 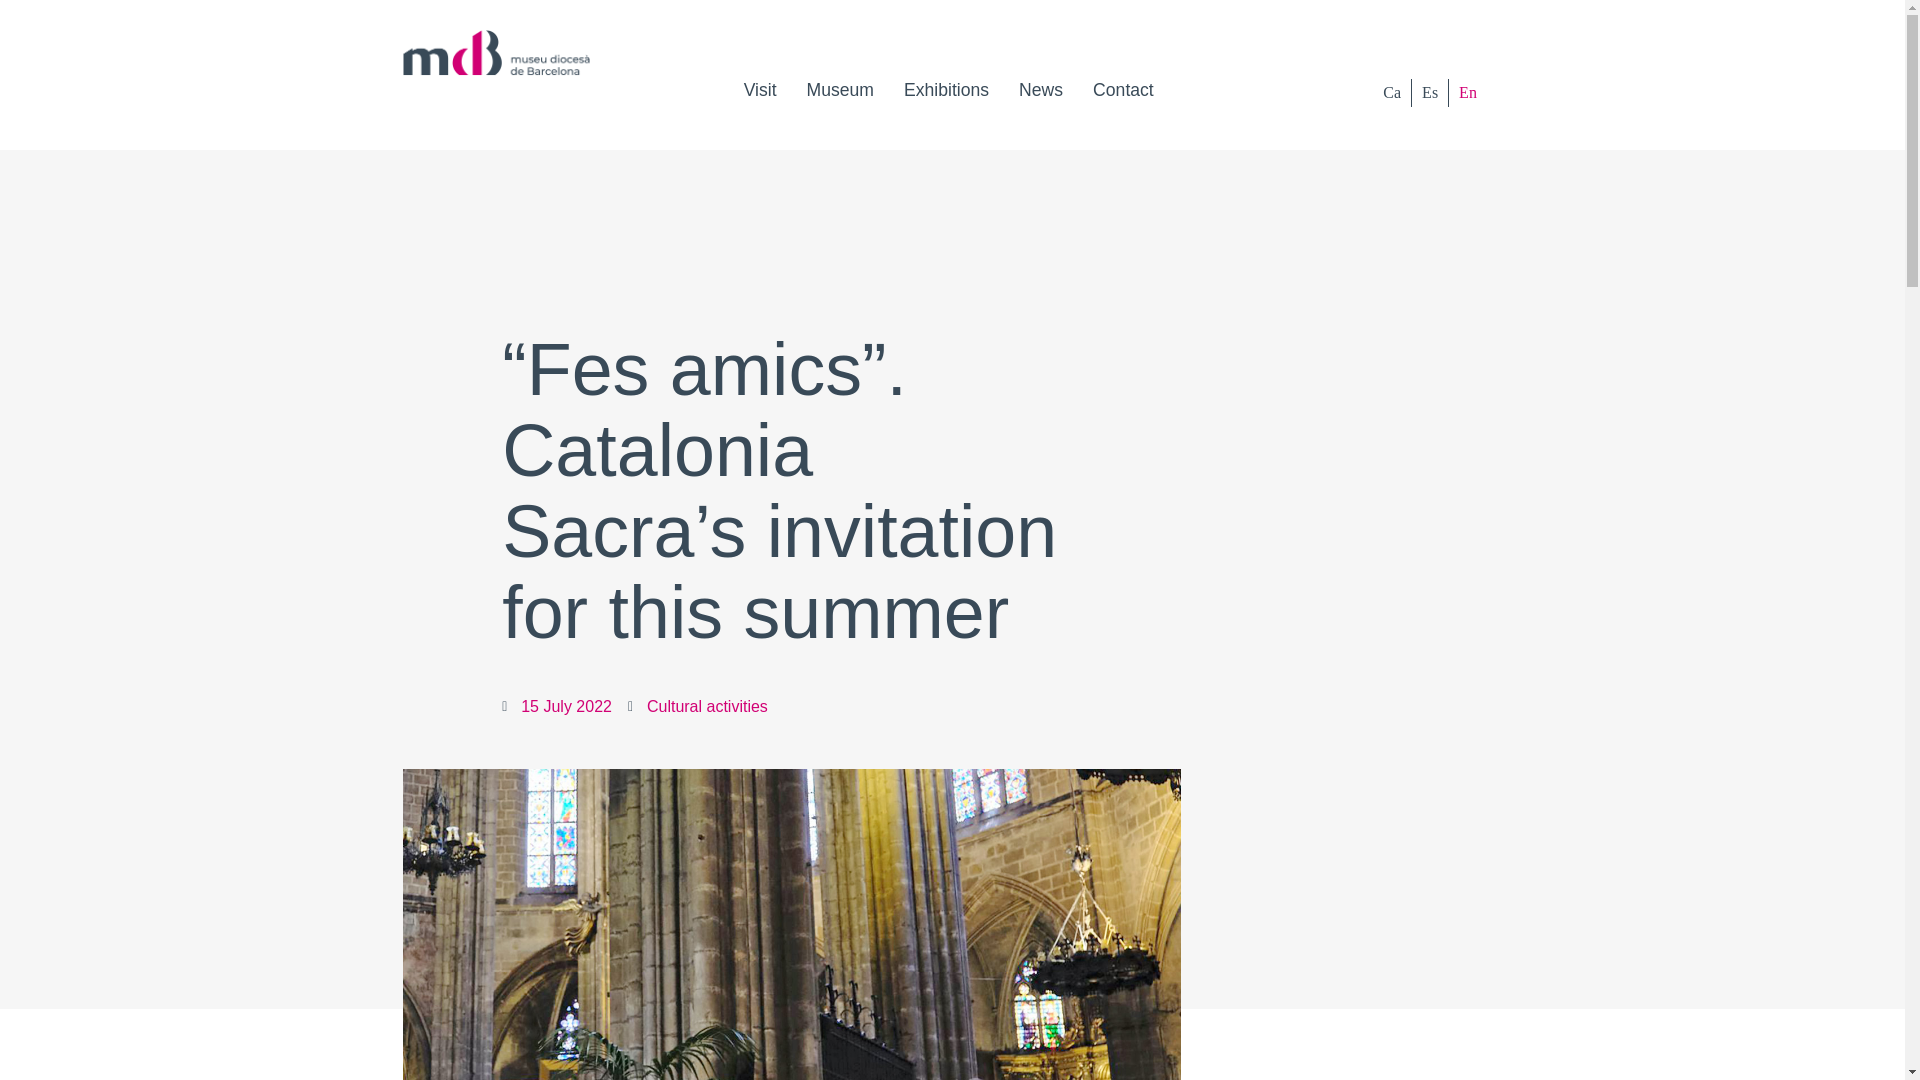 I want to click on Ca, so click(x=1392, y=92).